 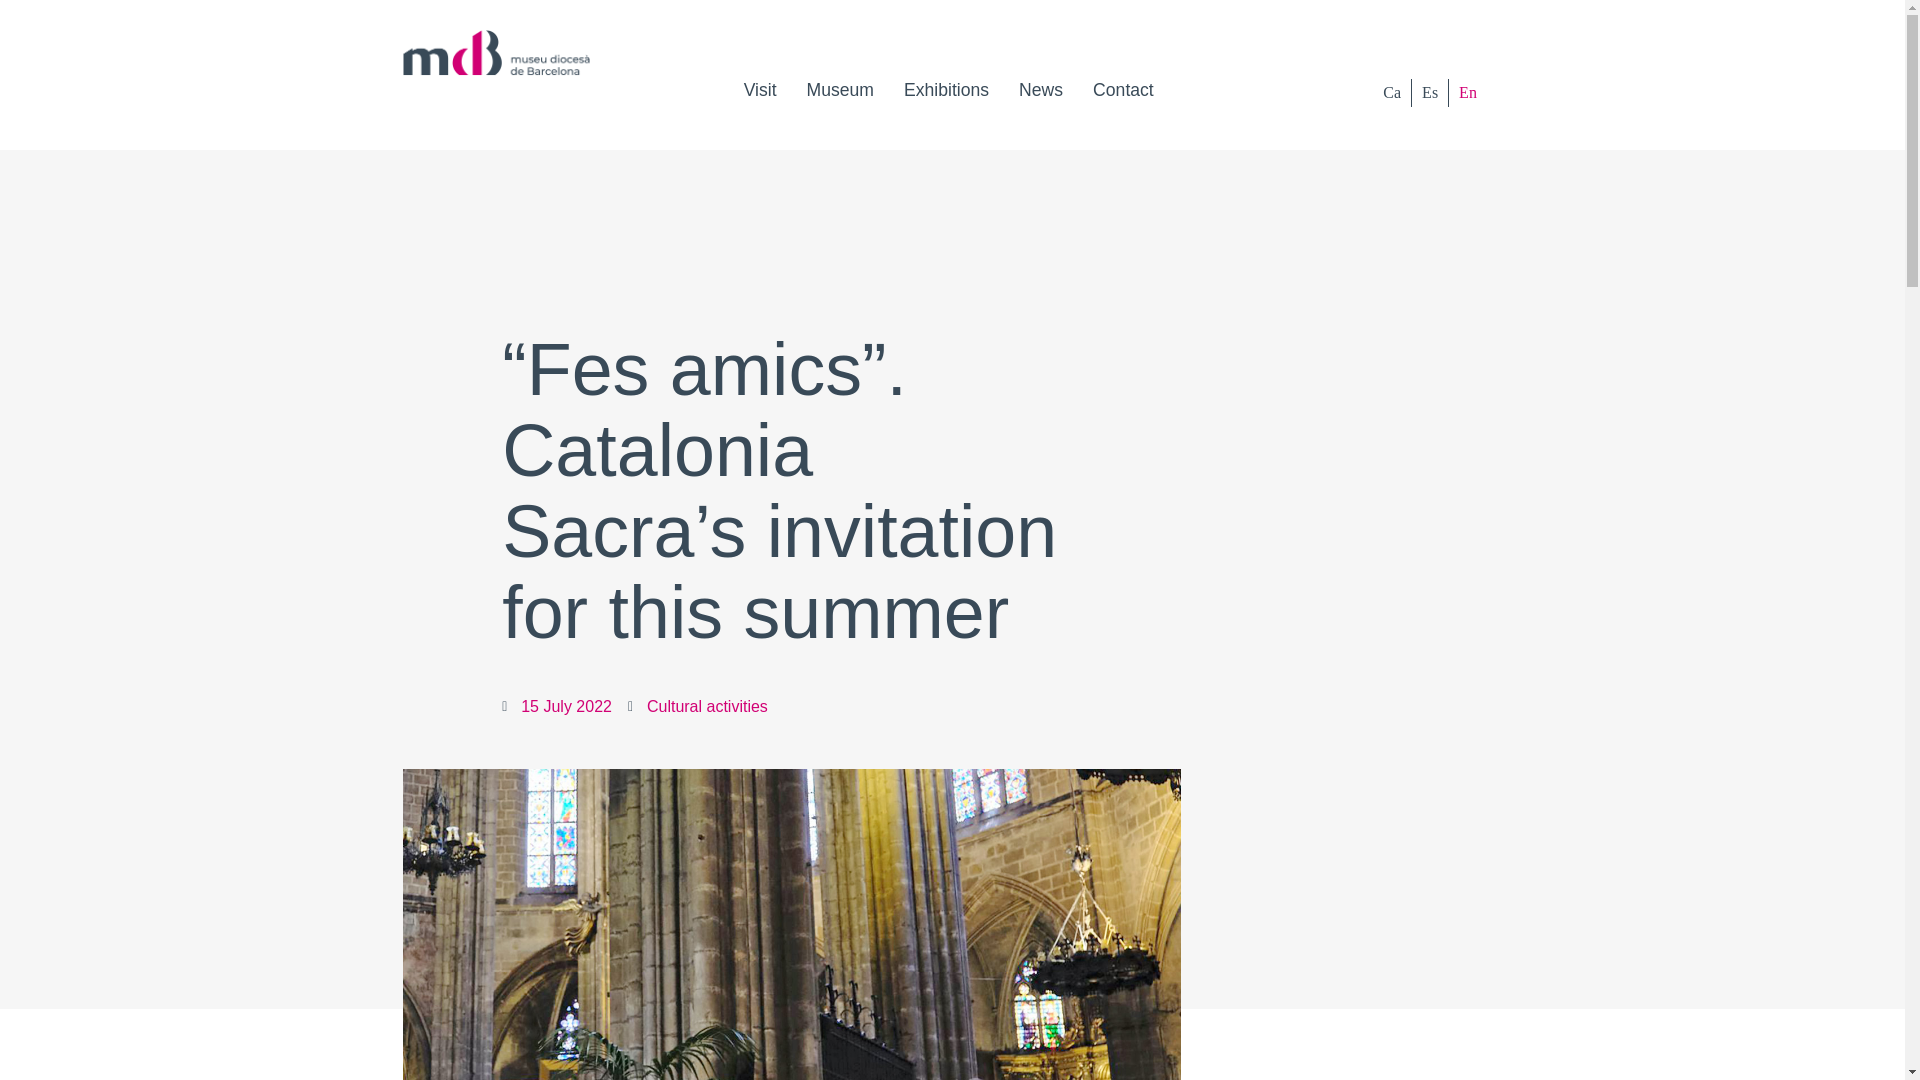 I want to click on Ca, so click(x=1392, y=92).